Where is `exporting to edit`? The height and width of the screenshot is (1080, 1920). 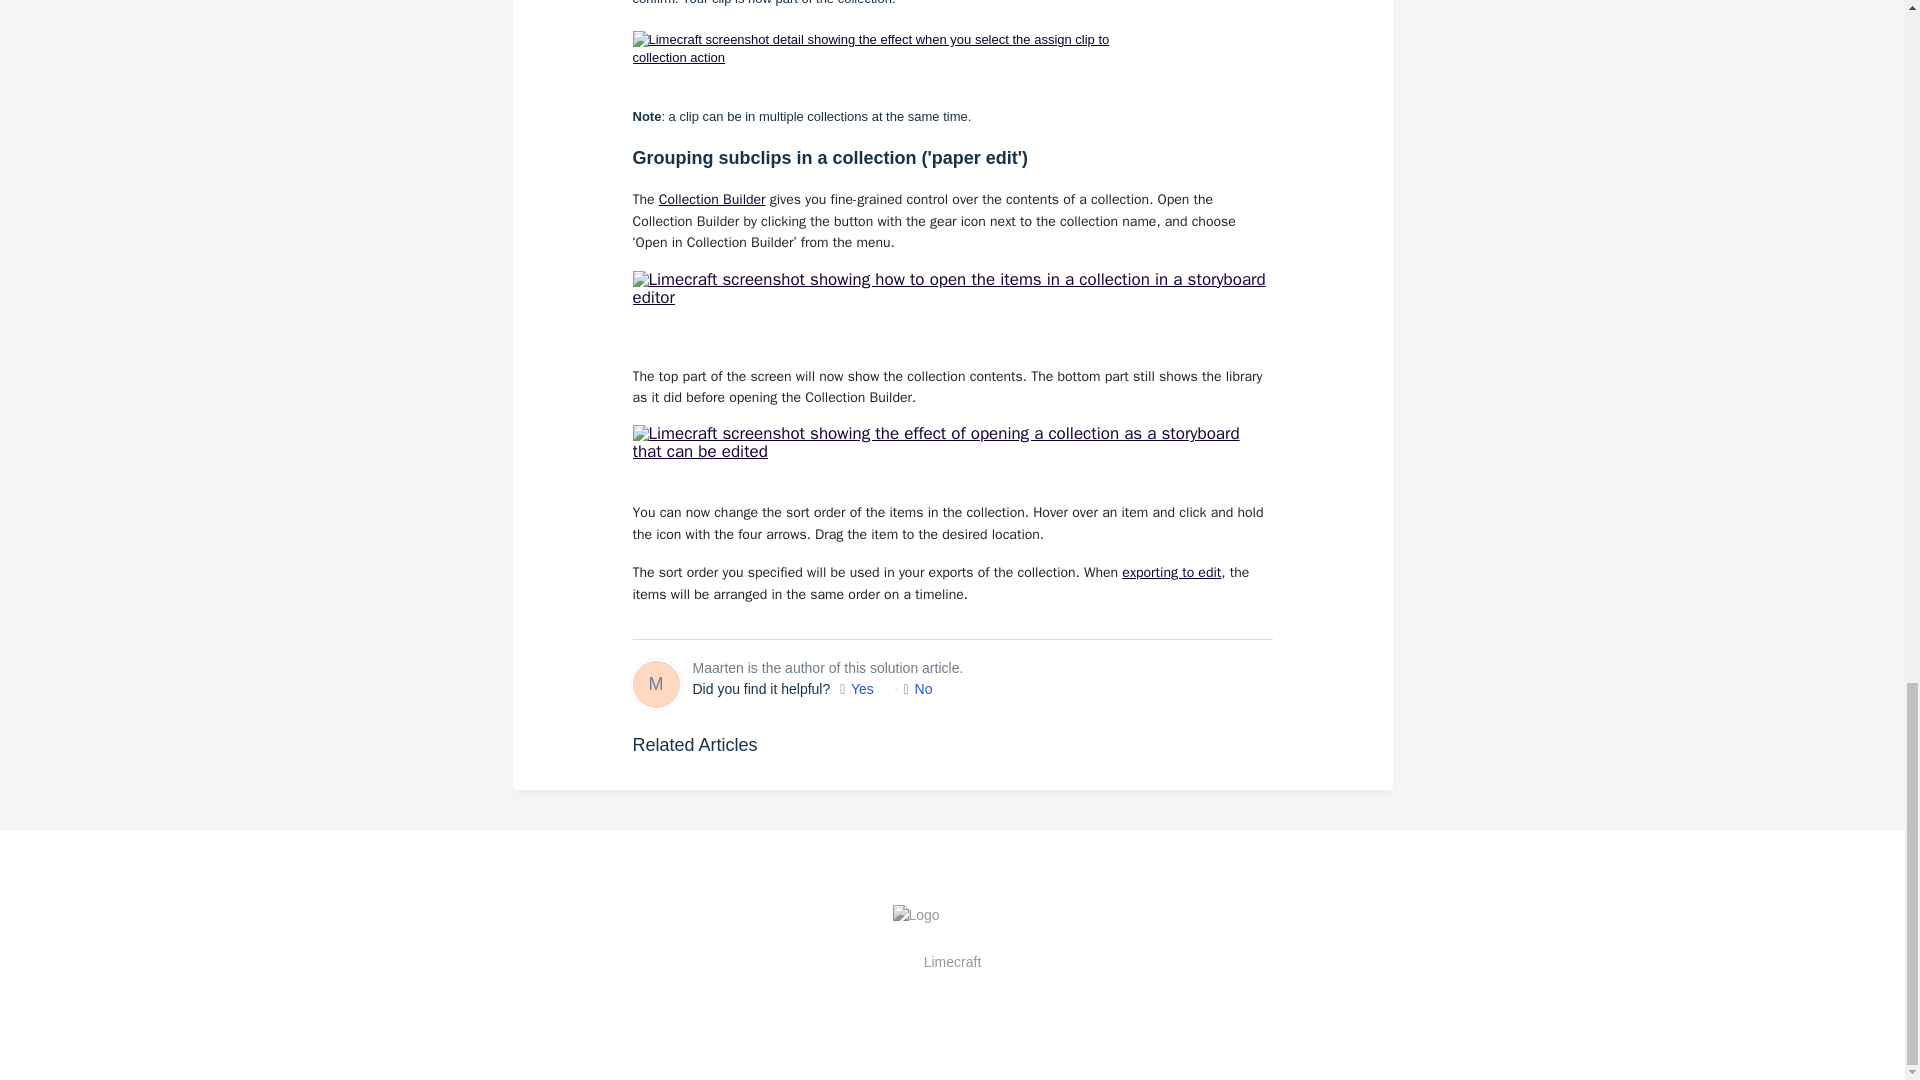 exporting to edit is located at coordinates (1171, 572).